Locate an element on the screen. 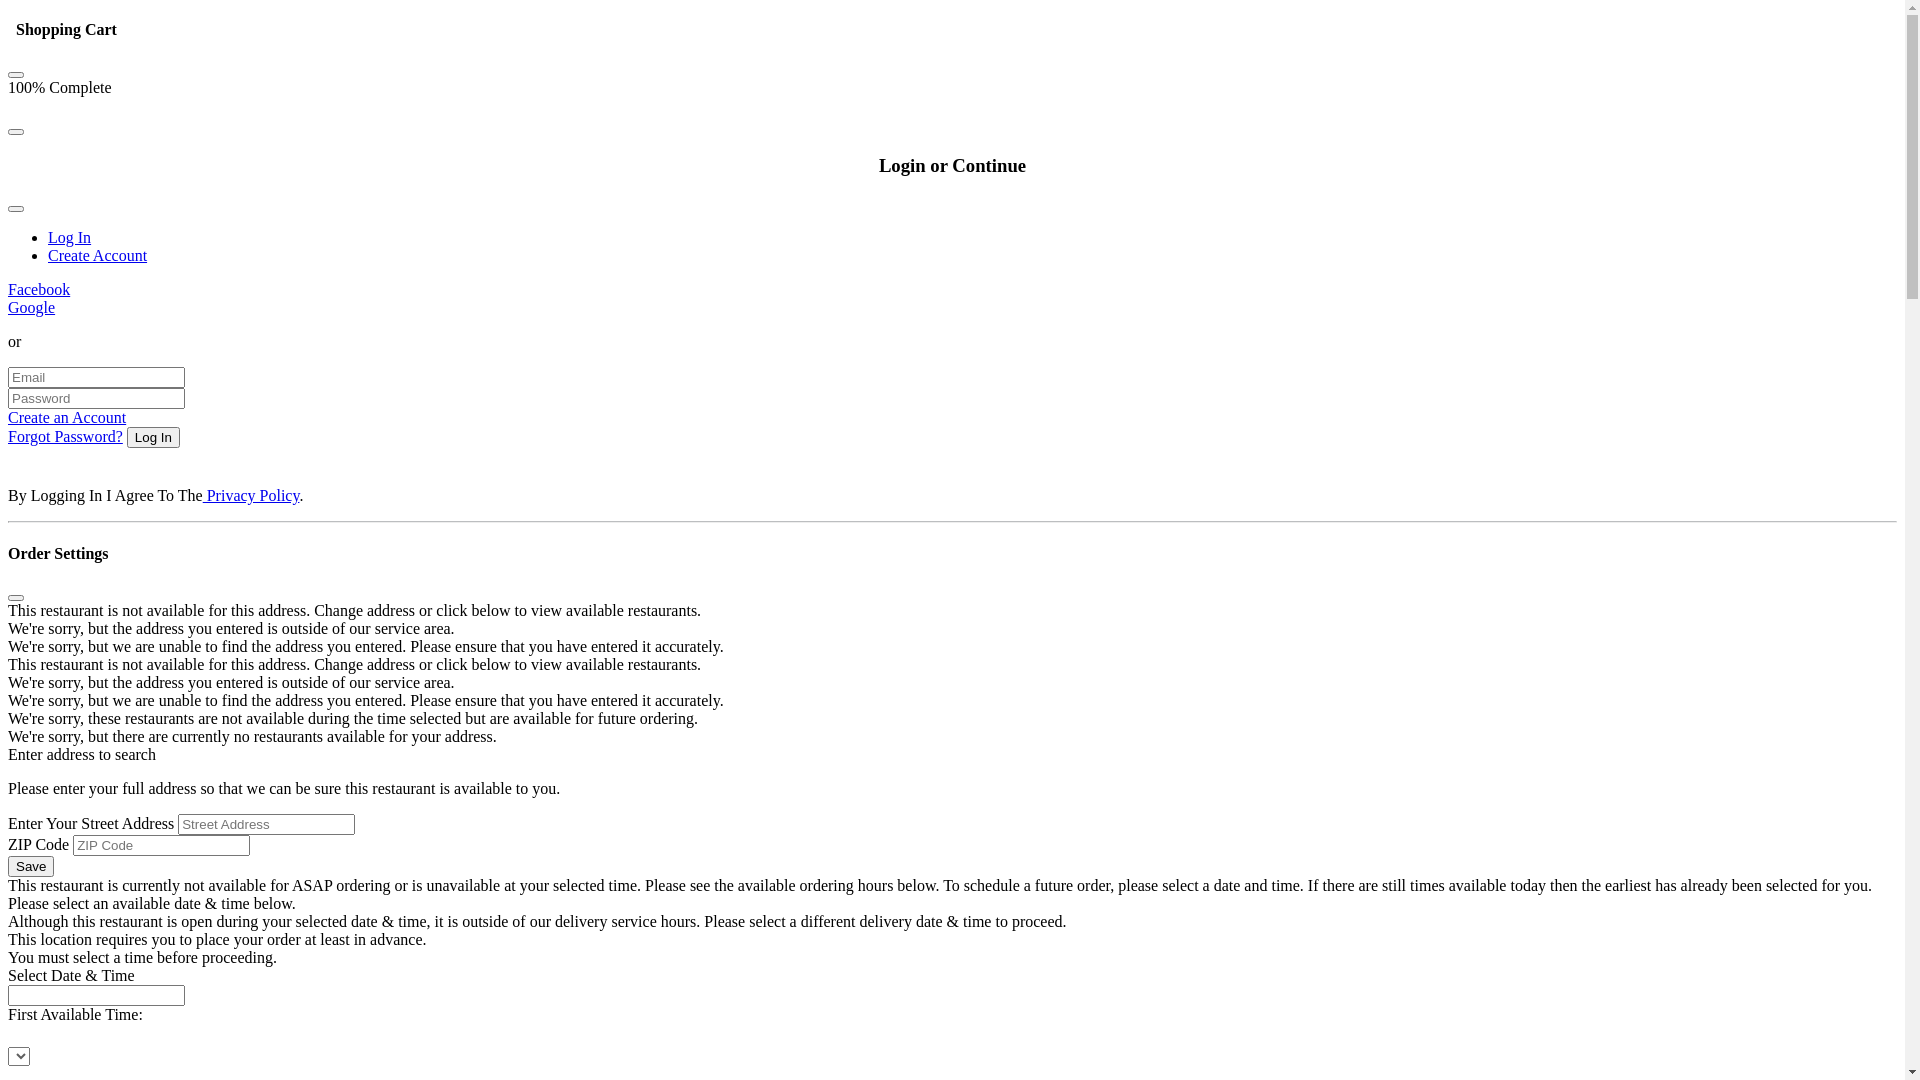 The height and width of the screenshot is (1080, 1920). Google is located at coordinates (32, 308).